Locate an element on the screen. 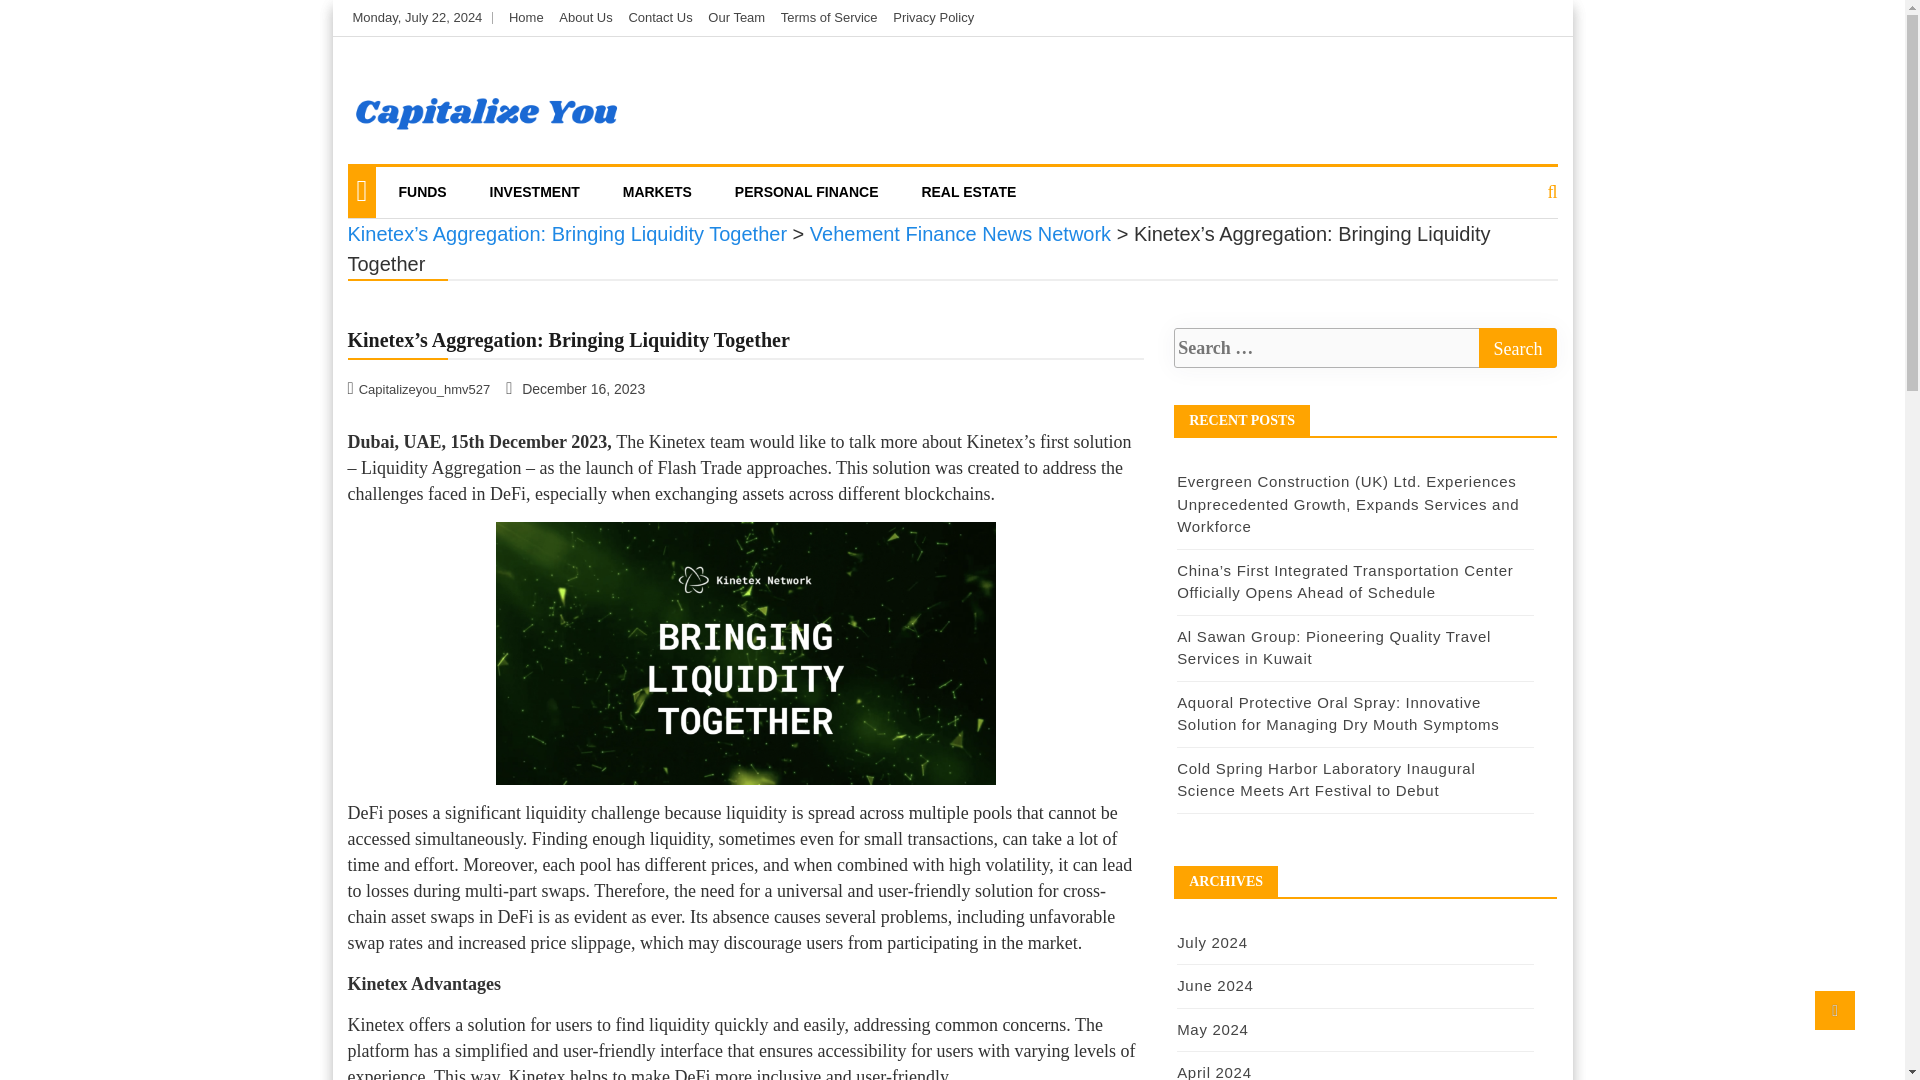 The width and height of the screenshot is (1920, 1080). PERSONAL FINANCE is located at coordinates (807, 192).